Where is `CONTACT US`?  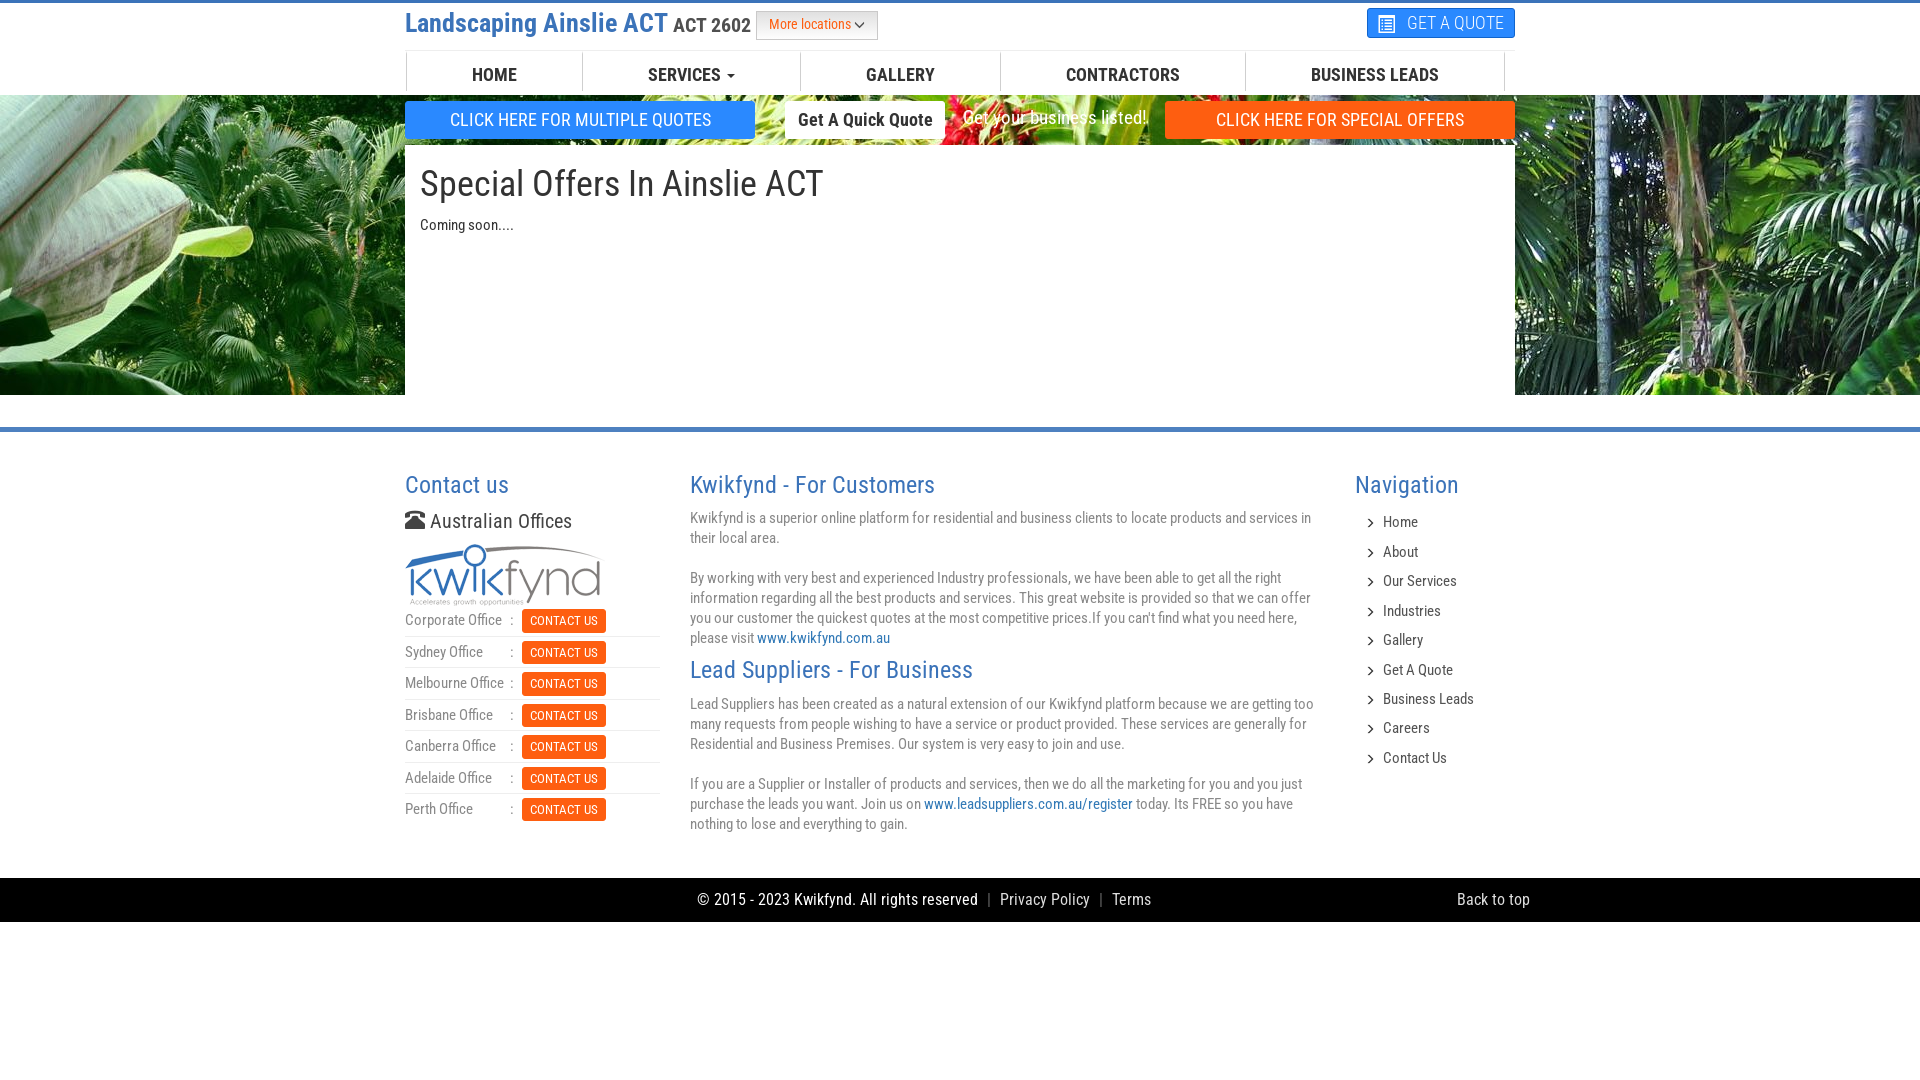 CONTACT US is located at coordinates (564, 746).